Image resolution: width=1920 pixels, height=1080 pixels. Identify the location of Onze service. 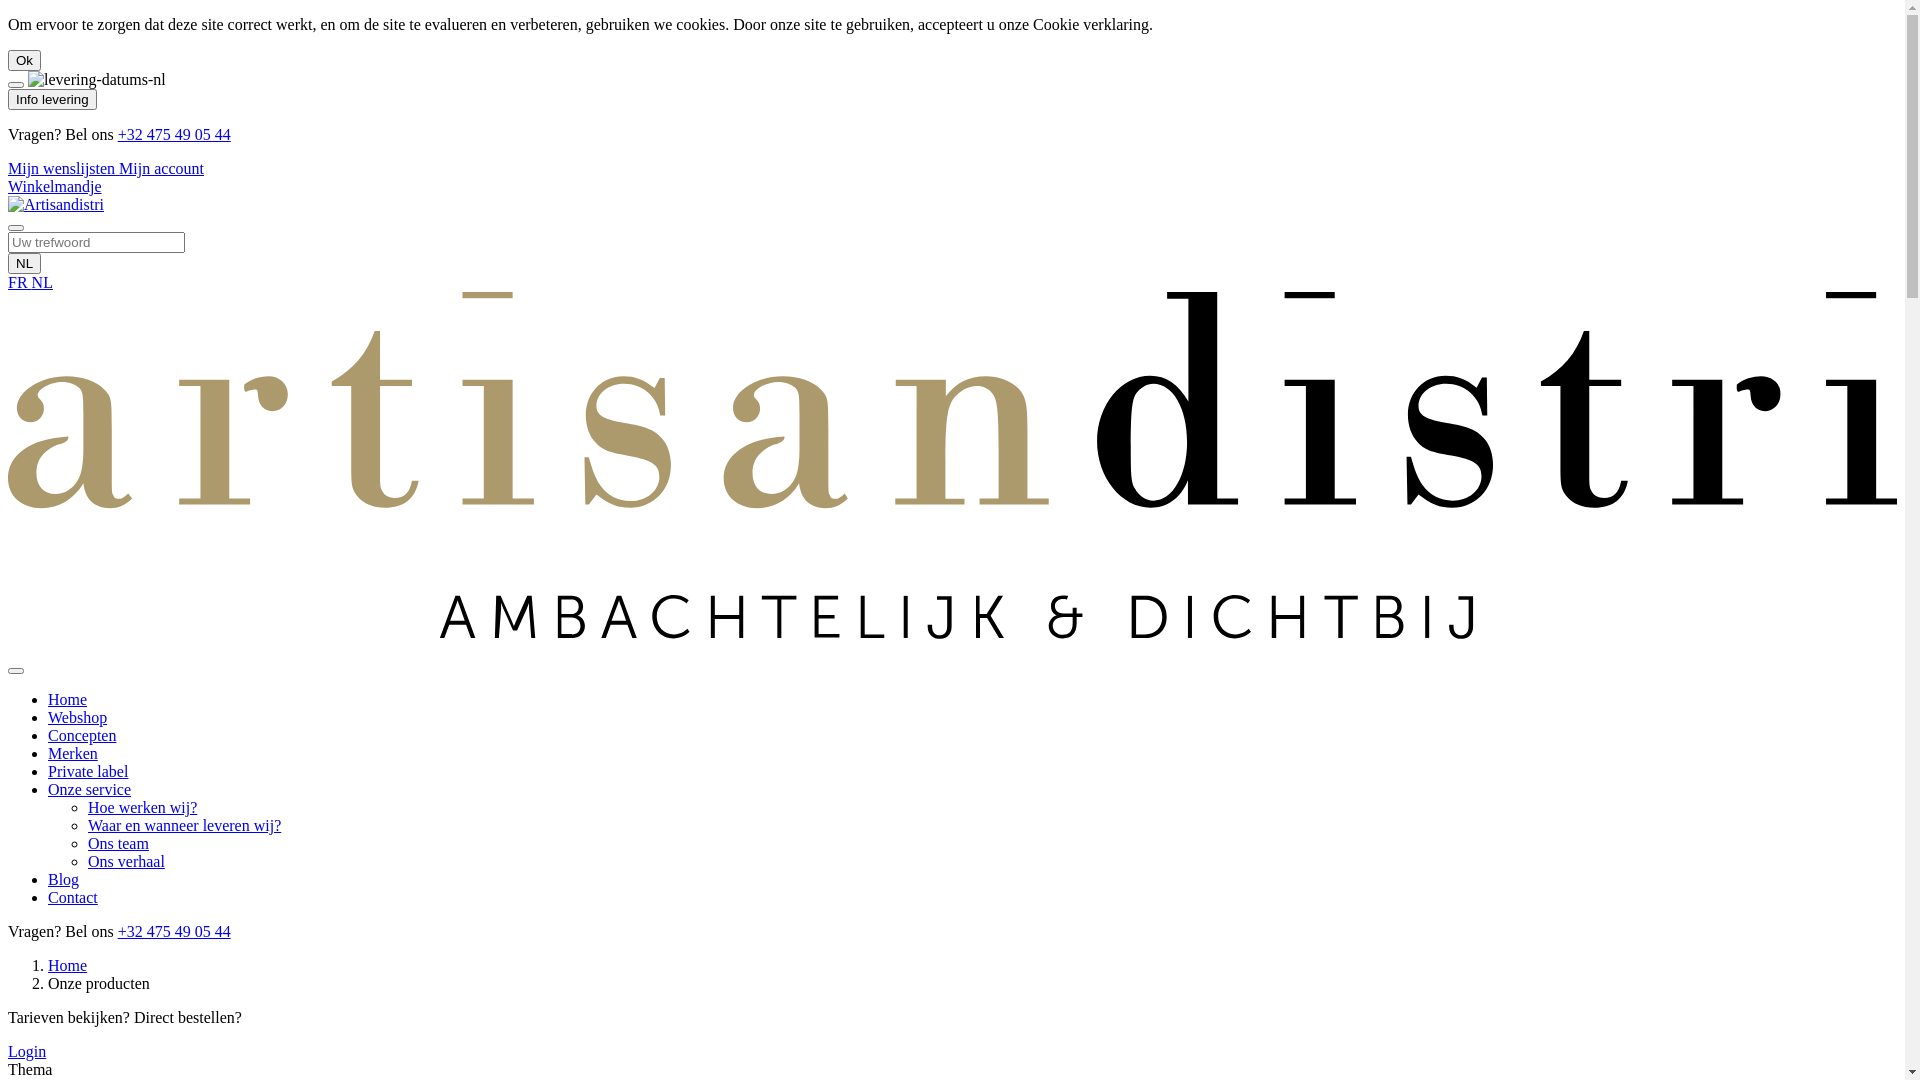
(90, 790).